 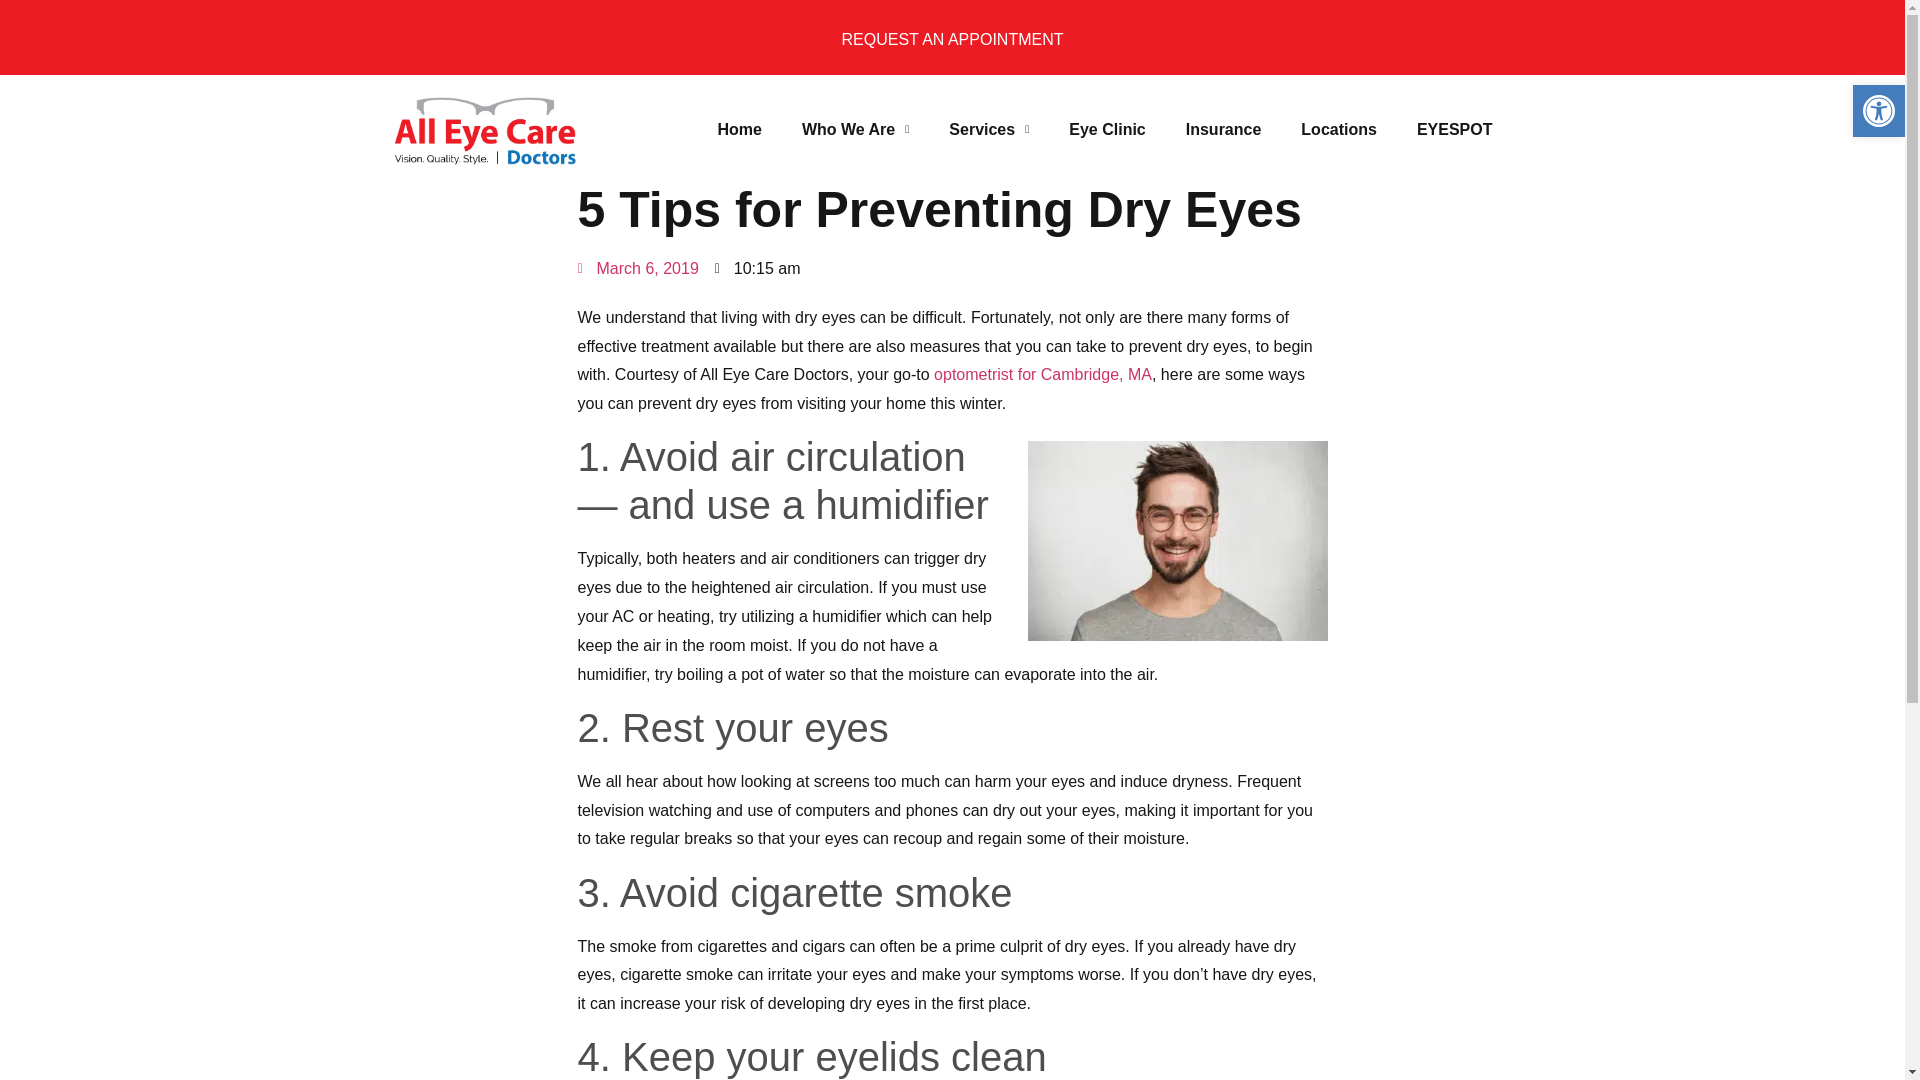 I want to click on Insurance, so click(x=1224, y=130).